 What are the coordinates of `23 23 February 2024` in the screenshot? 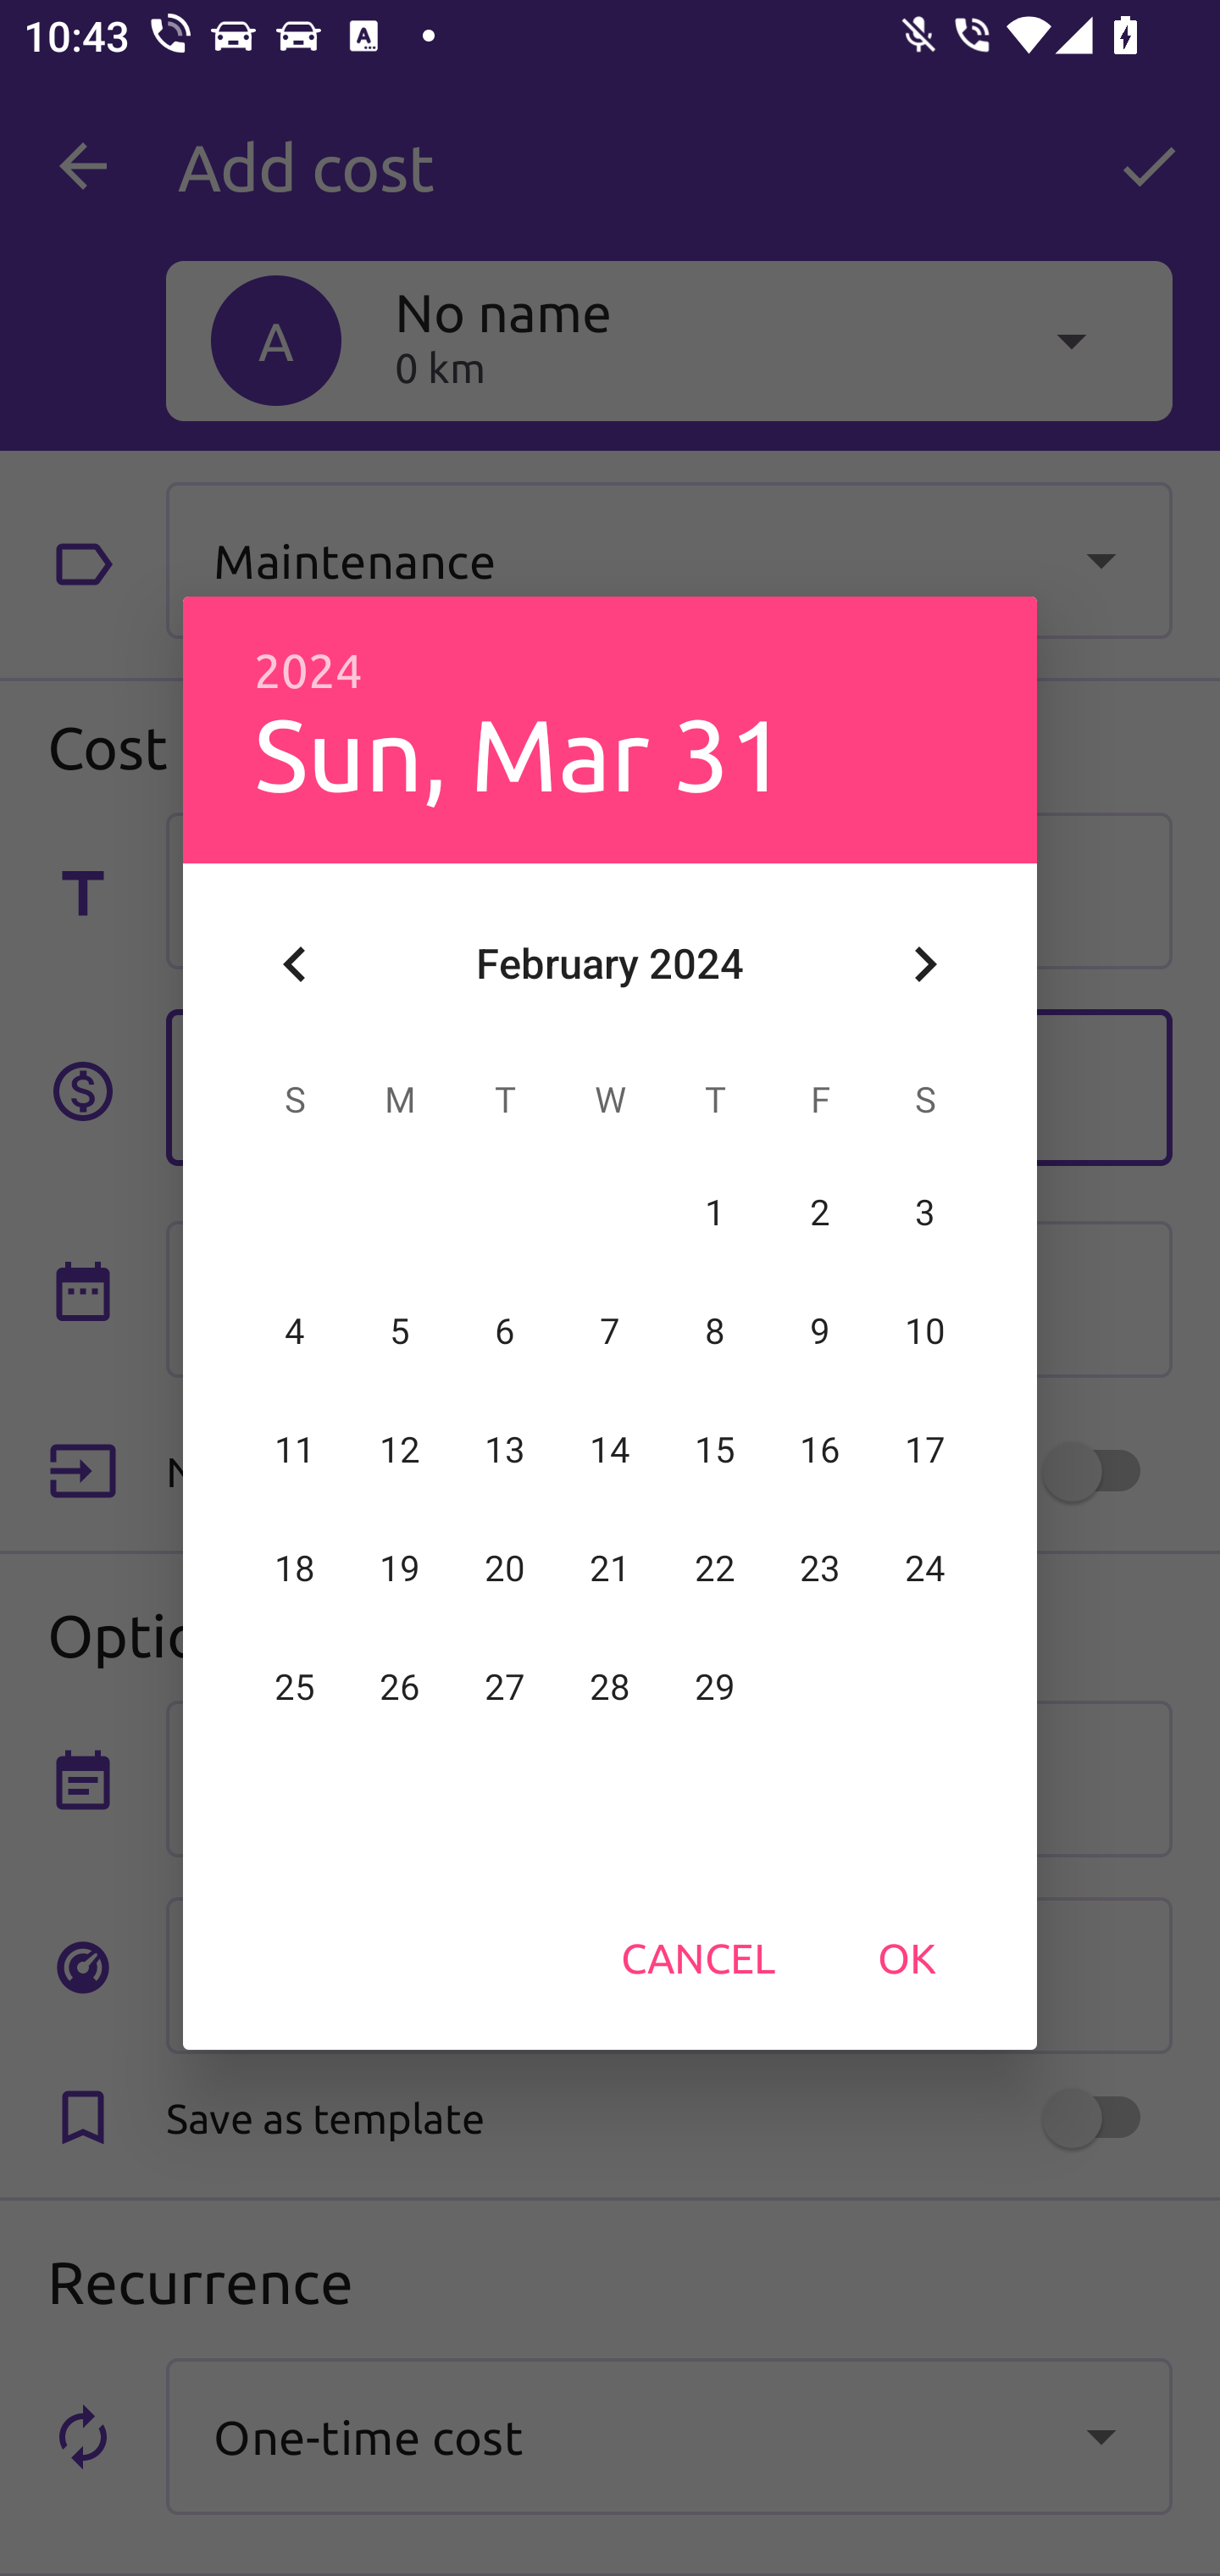 It's located at (819, 1568).